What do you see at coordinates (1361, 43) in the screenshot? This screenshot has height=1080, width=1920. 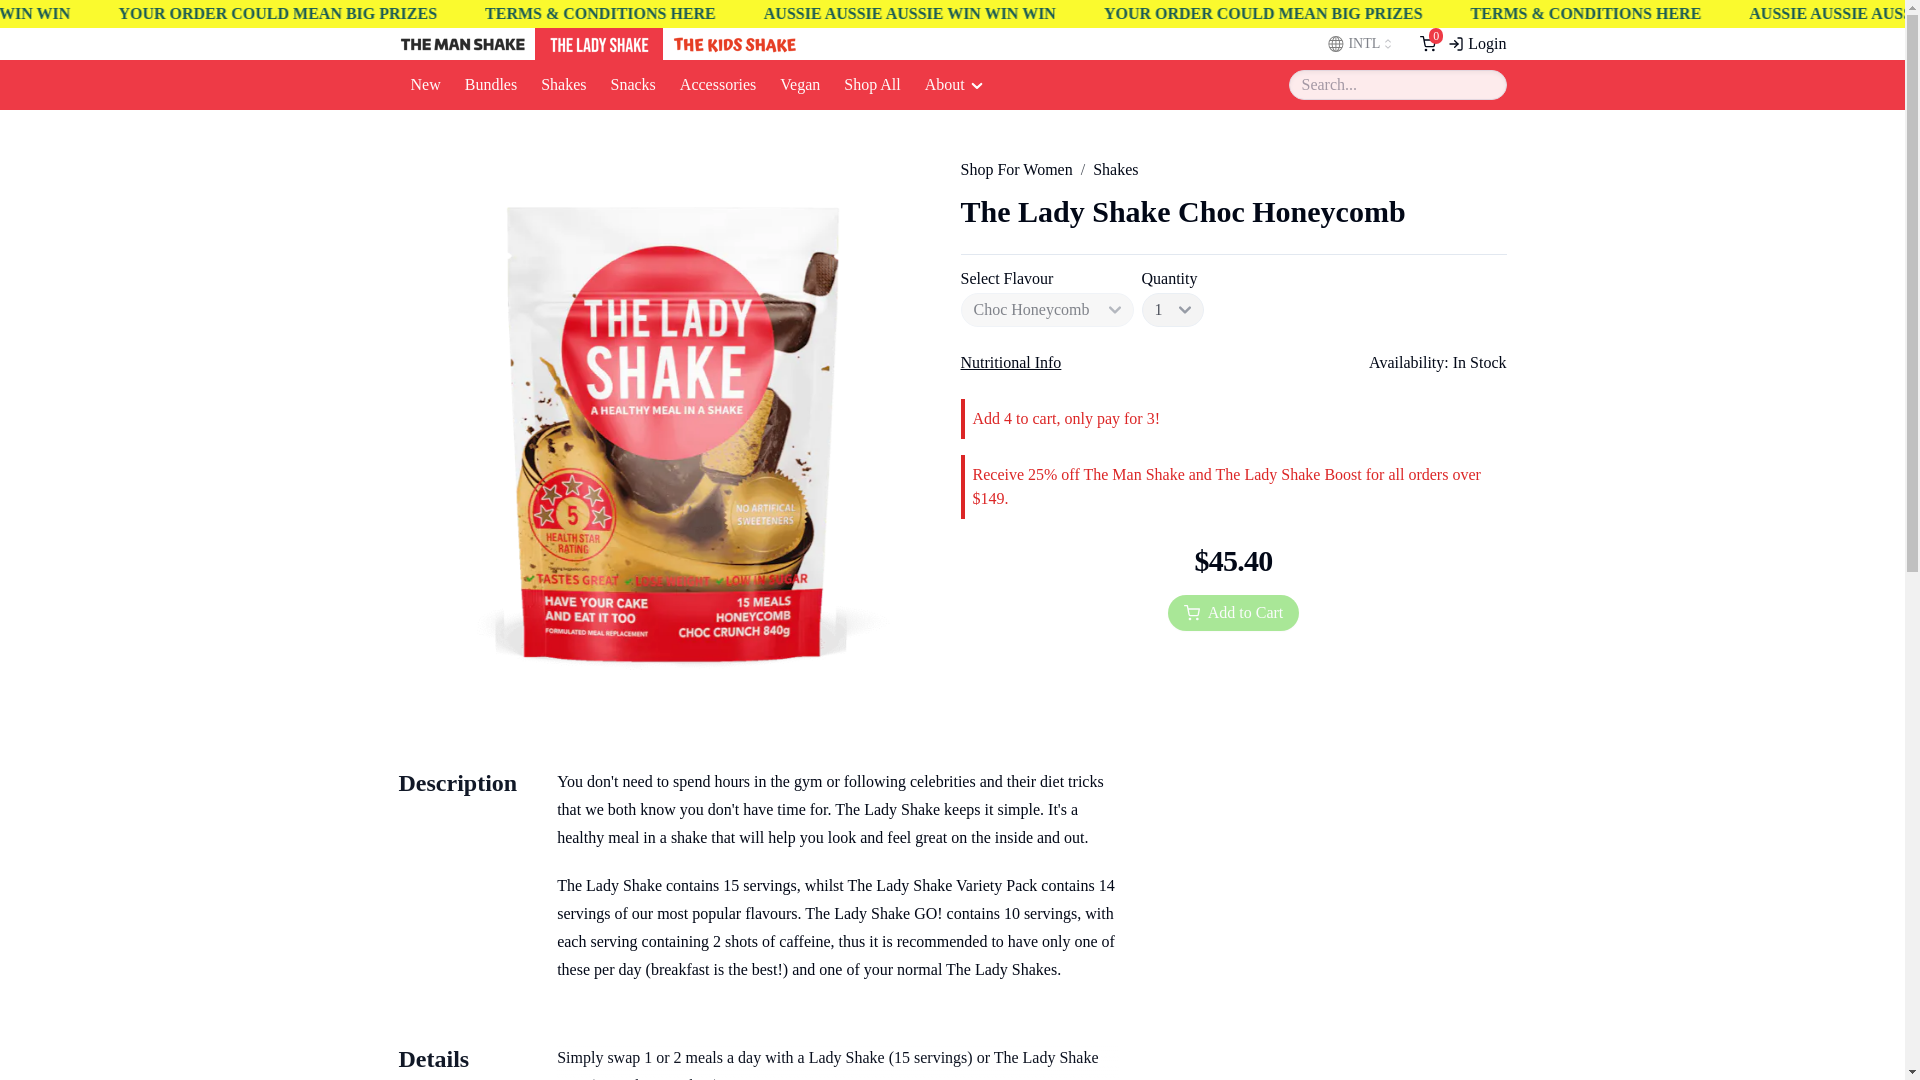 I see `INTL` at bounding box center [1361, 43].